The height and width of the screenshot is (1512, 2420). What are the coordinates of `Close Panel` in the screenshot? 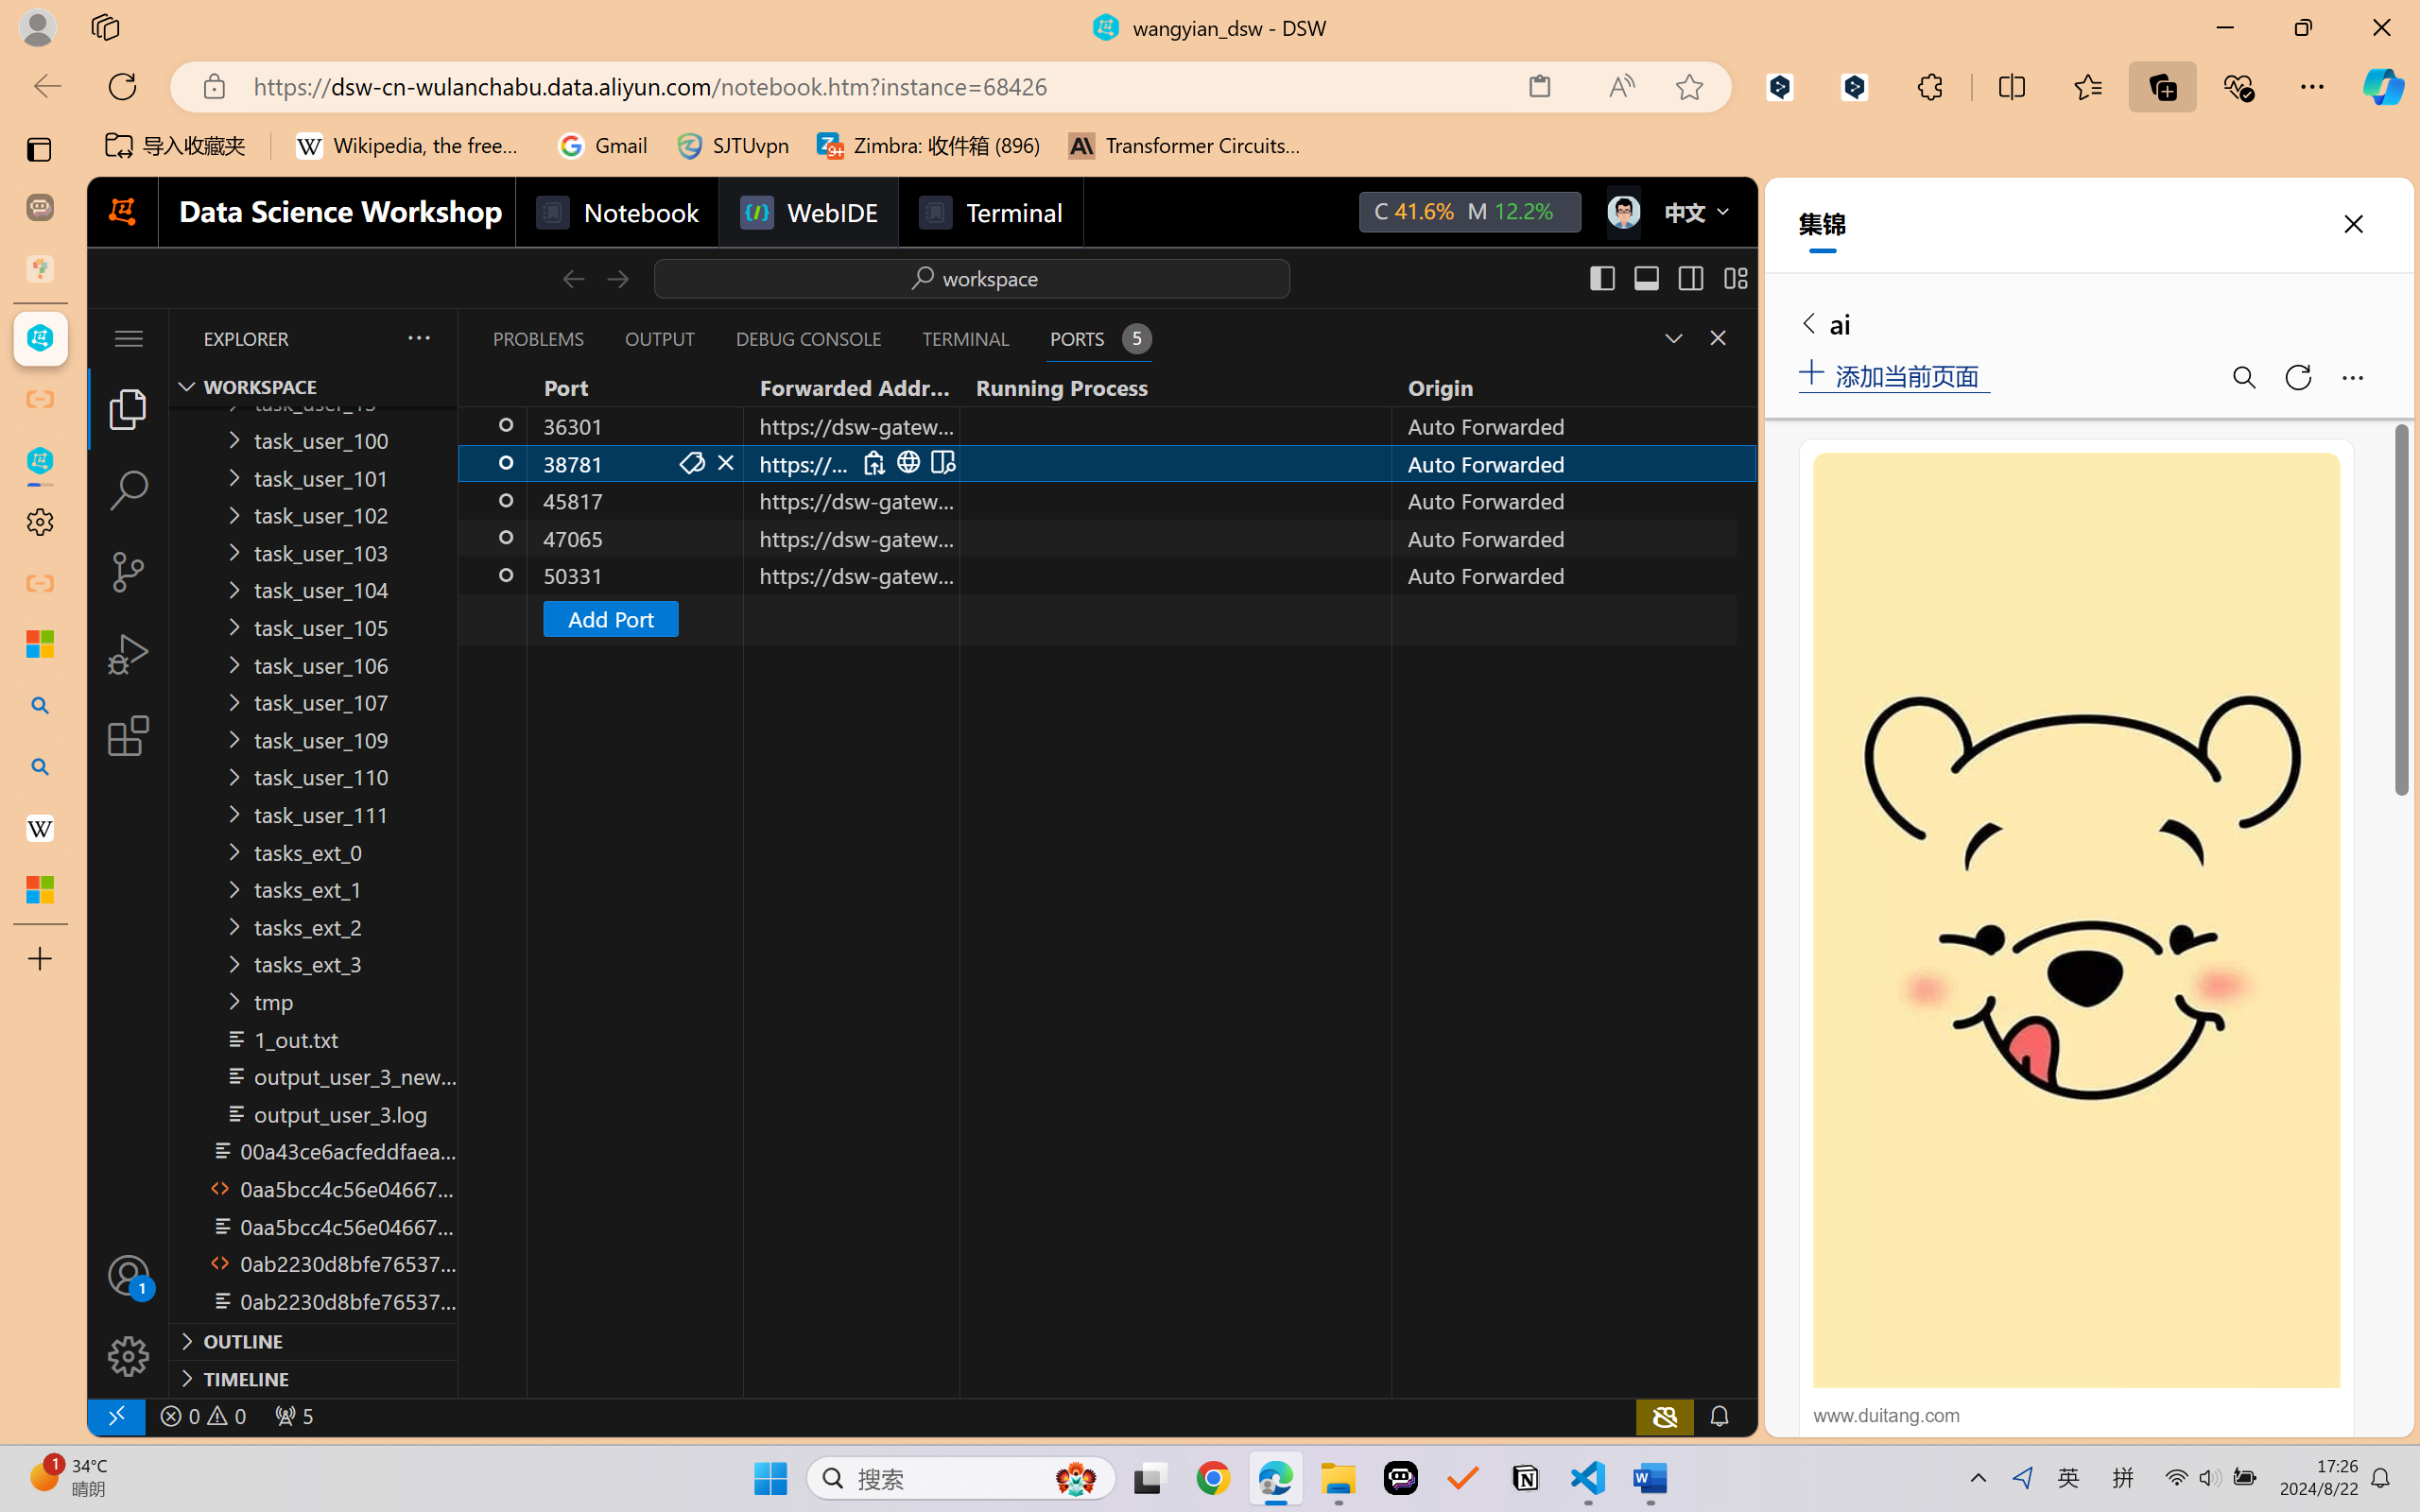 It's located at (1719, 337).